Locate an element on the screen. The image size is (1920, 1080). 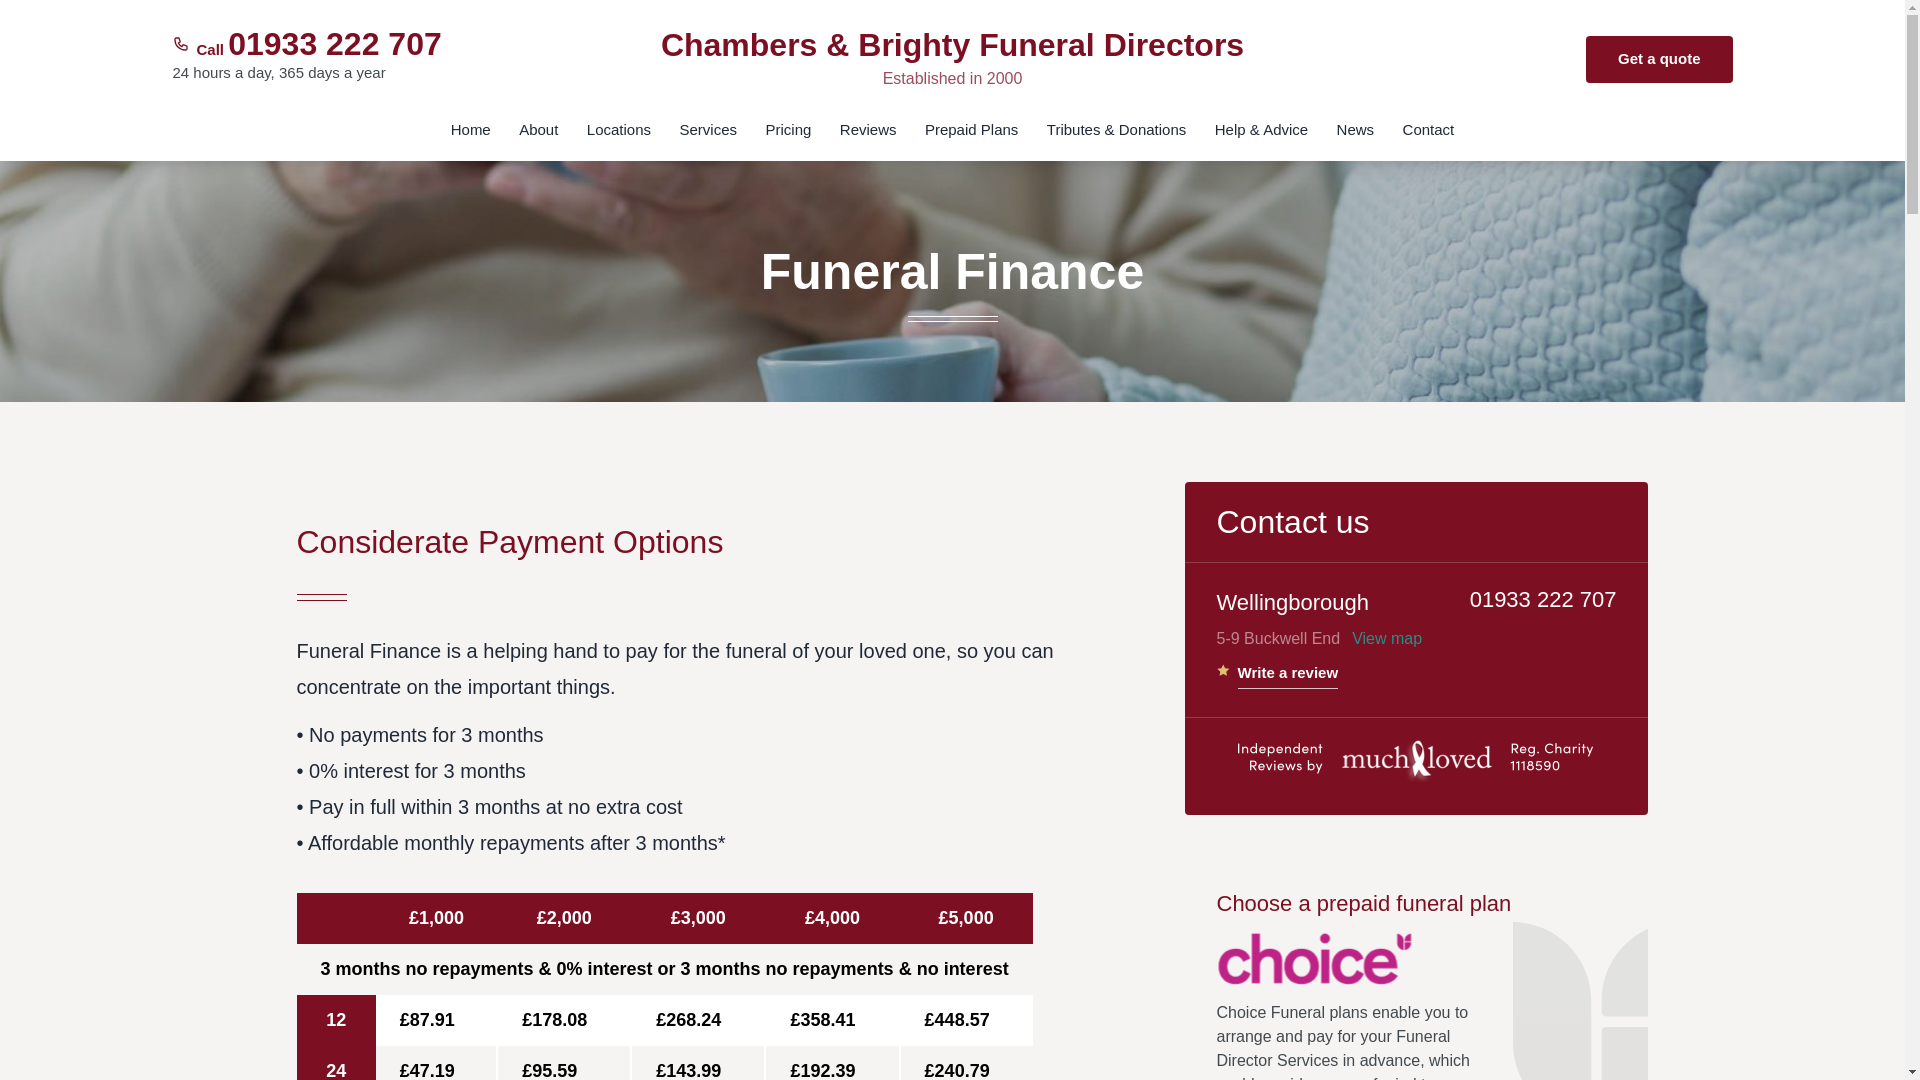
Services is located at coordinates (709, 138).